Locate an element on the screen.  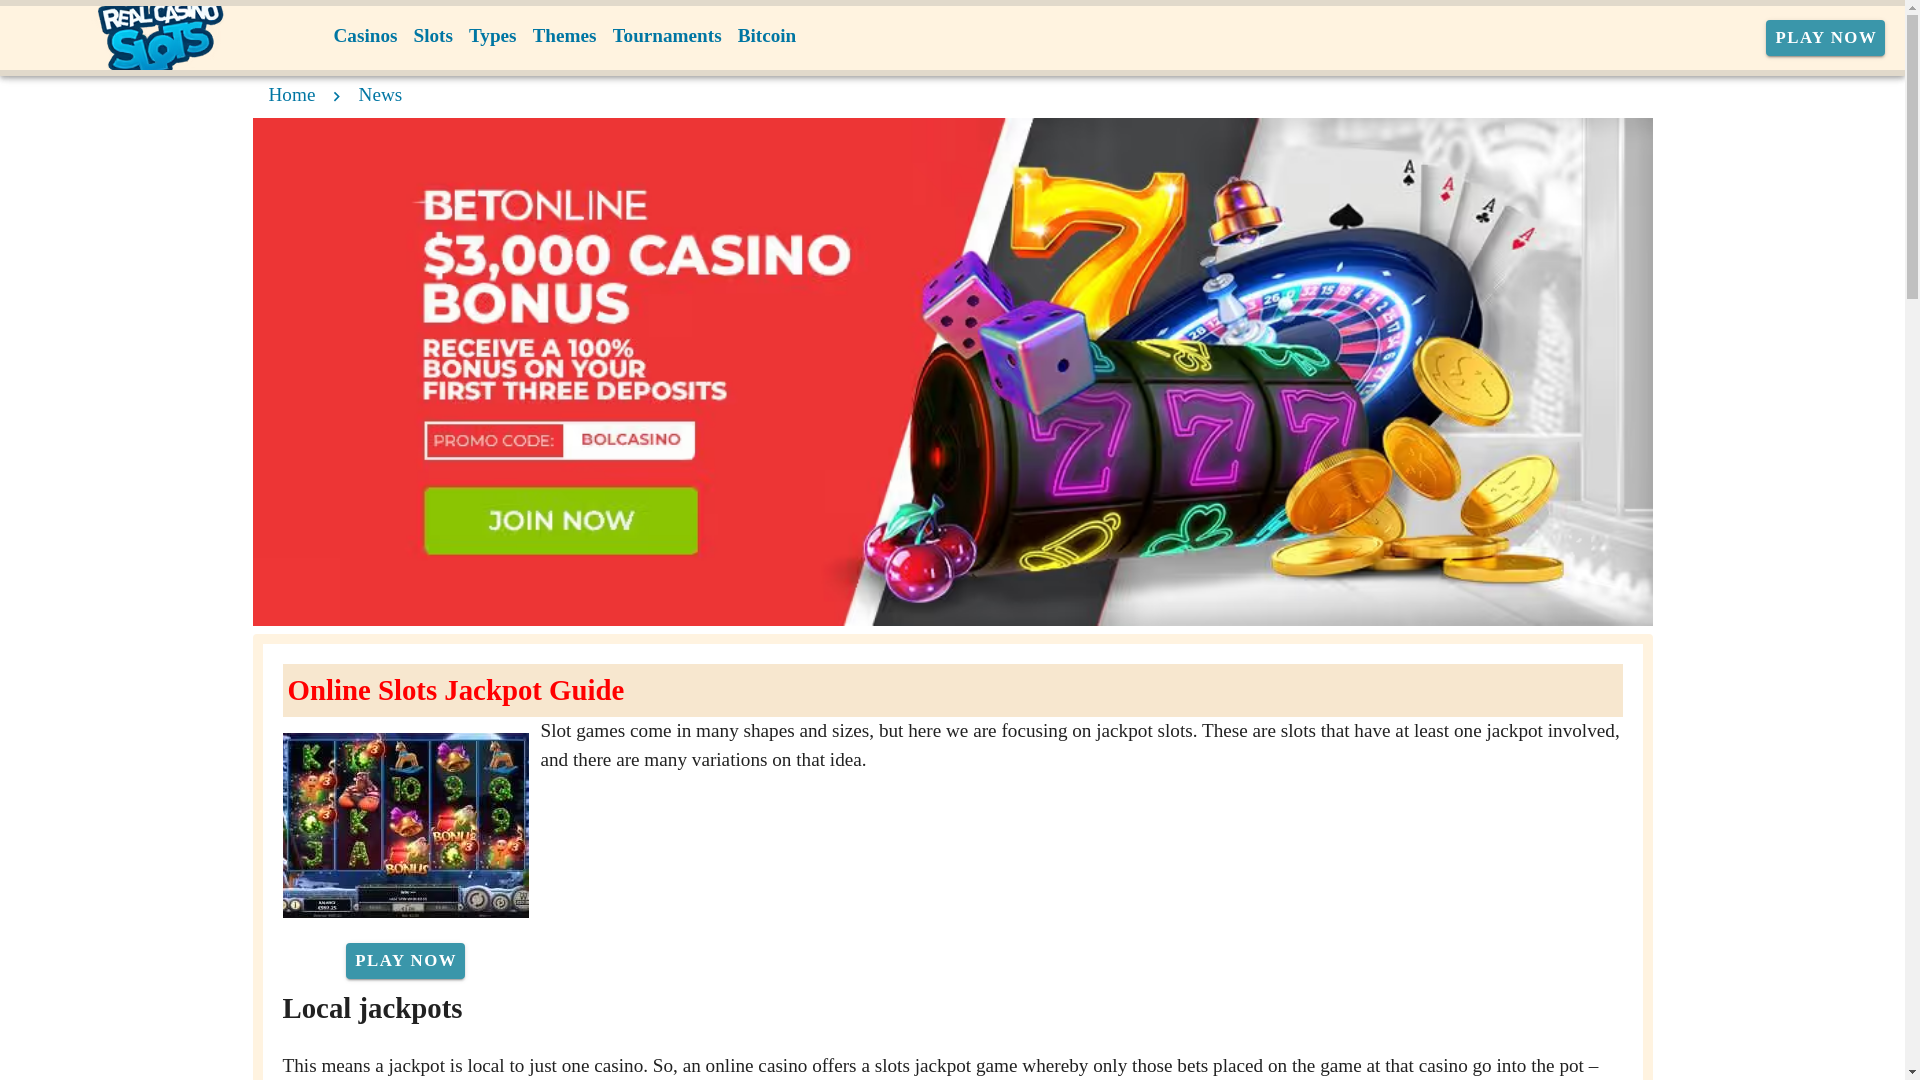
Themes is located at coordinates (564, 36).